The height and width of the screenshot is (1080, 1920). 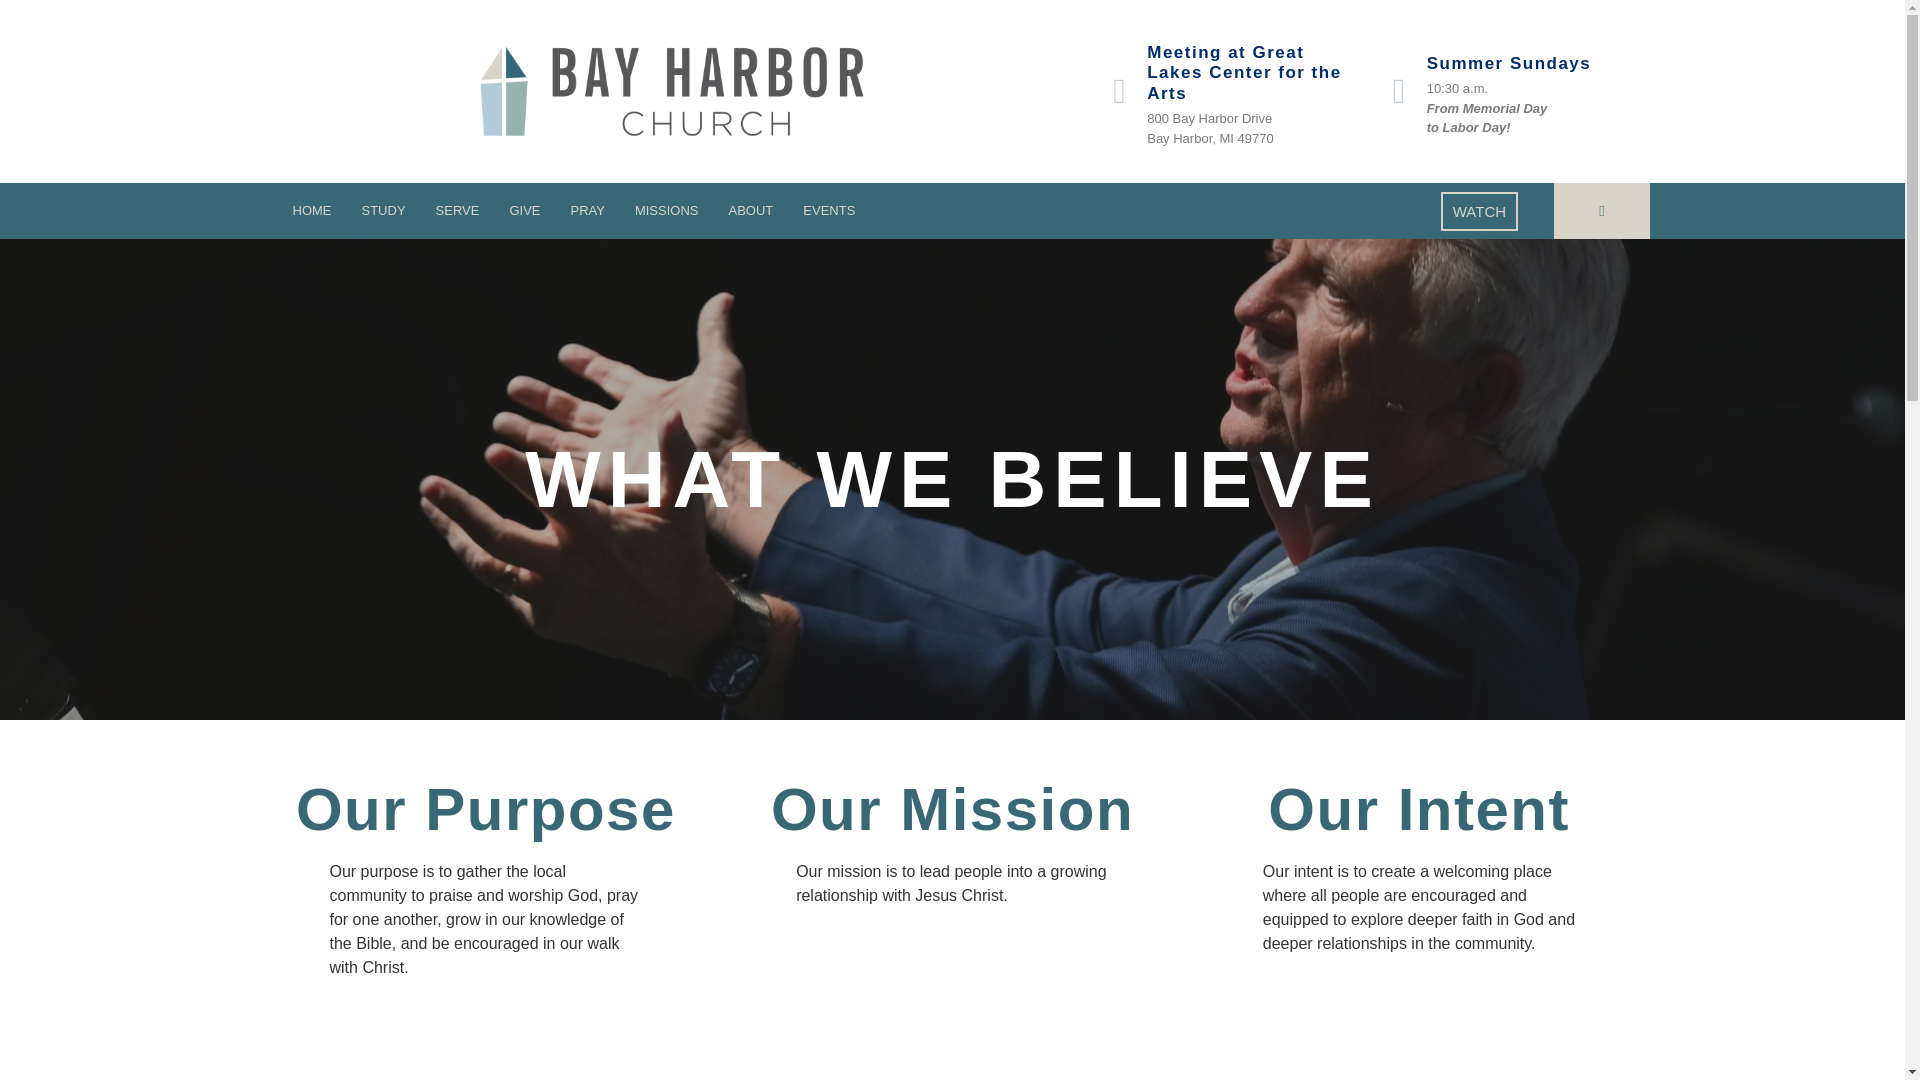 What do you see at coordinates (828, 210) in the screenshot?
I see `EVENTS` at bounding box center [828, 210].